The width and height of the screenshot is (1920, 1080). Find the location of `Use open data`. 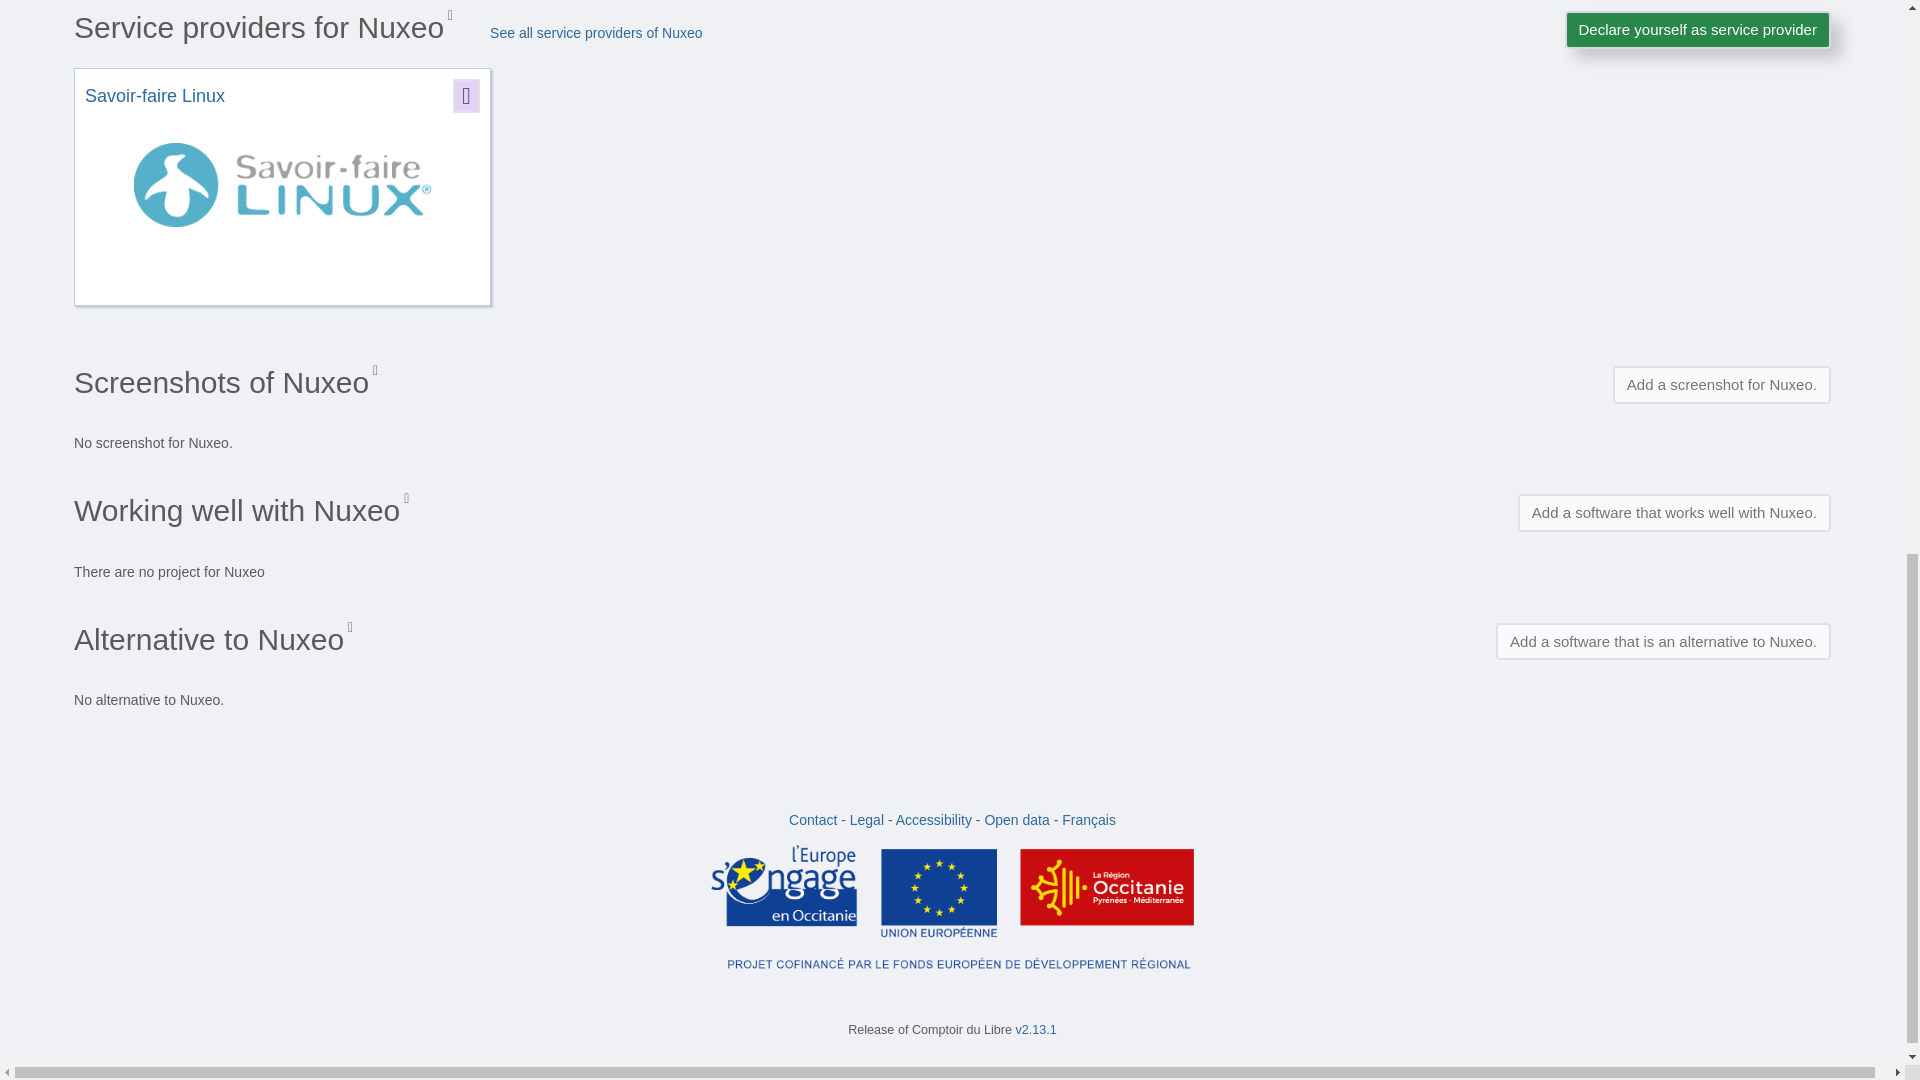

Use open data is located at coordinates (1016, 820).